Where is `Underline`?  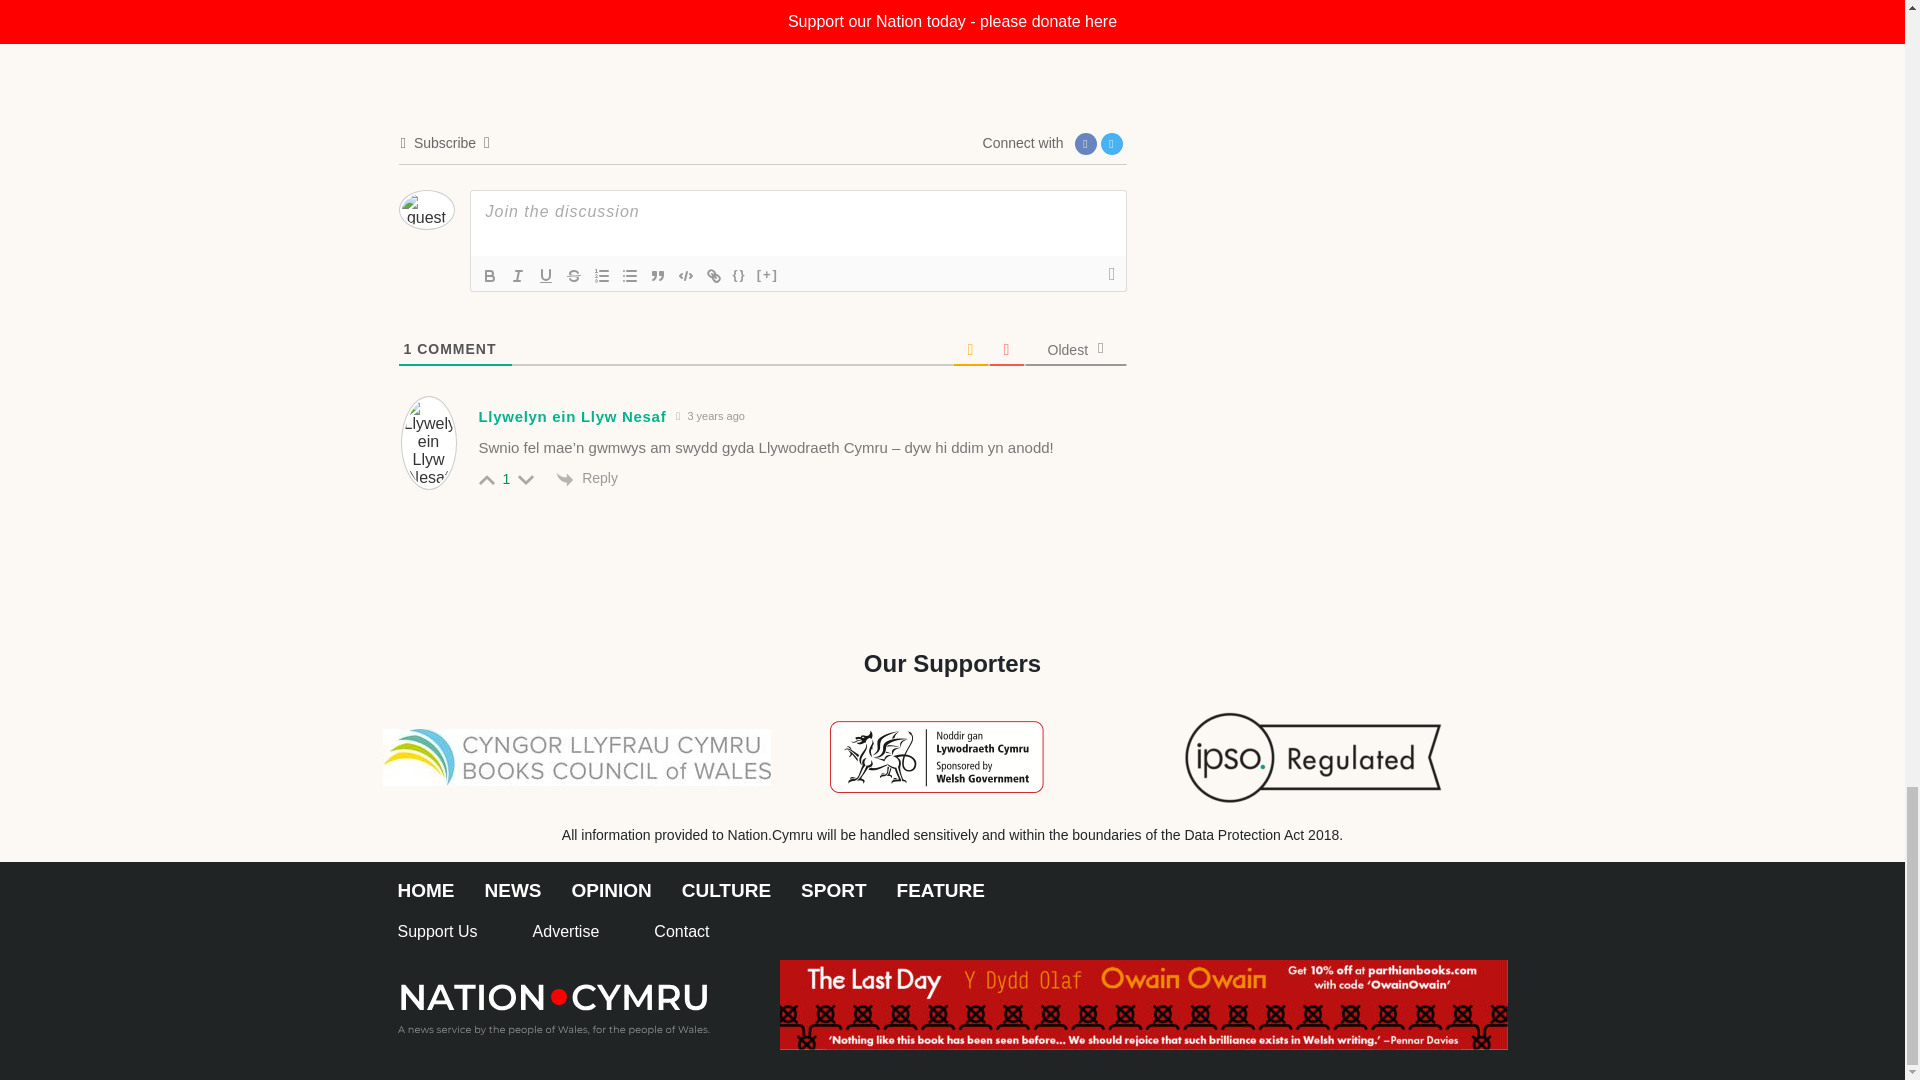
Underline is located at coordinates (546, 276).